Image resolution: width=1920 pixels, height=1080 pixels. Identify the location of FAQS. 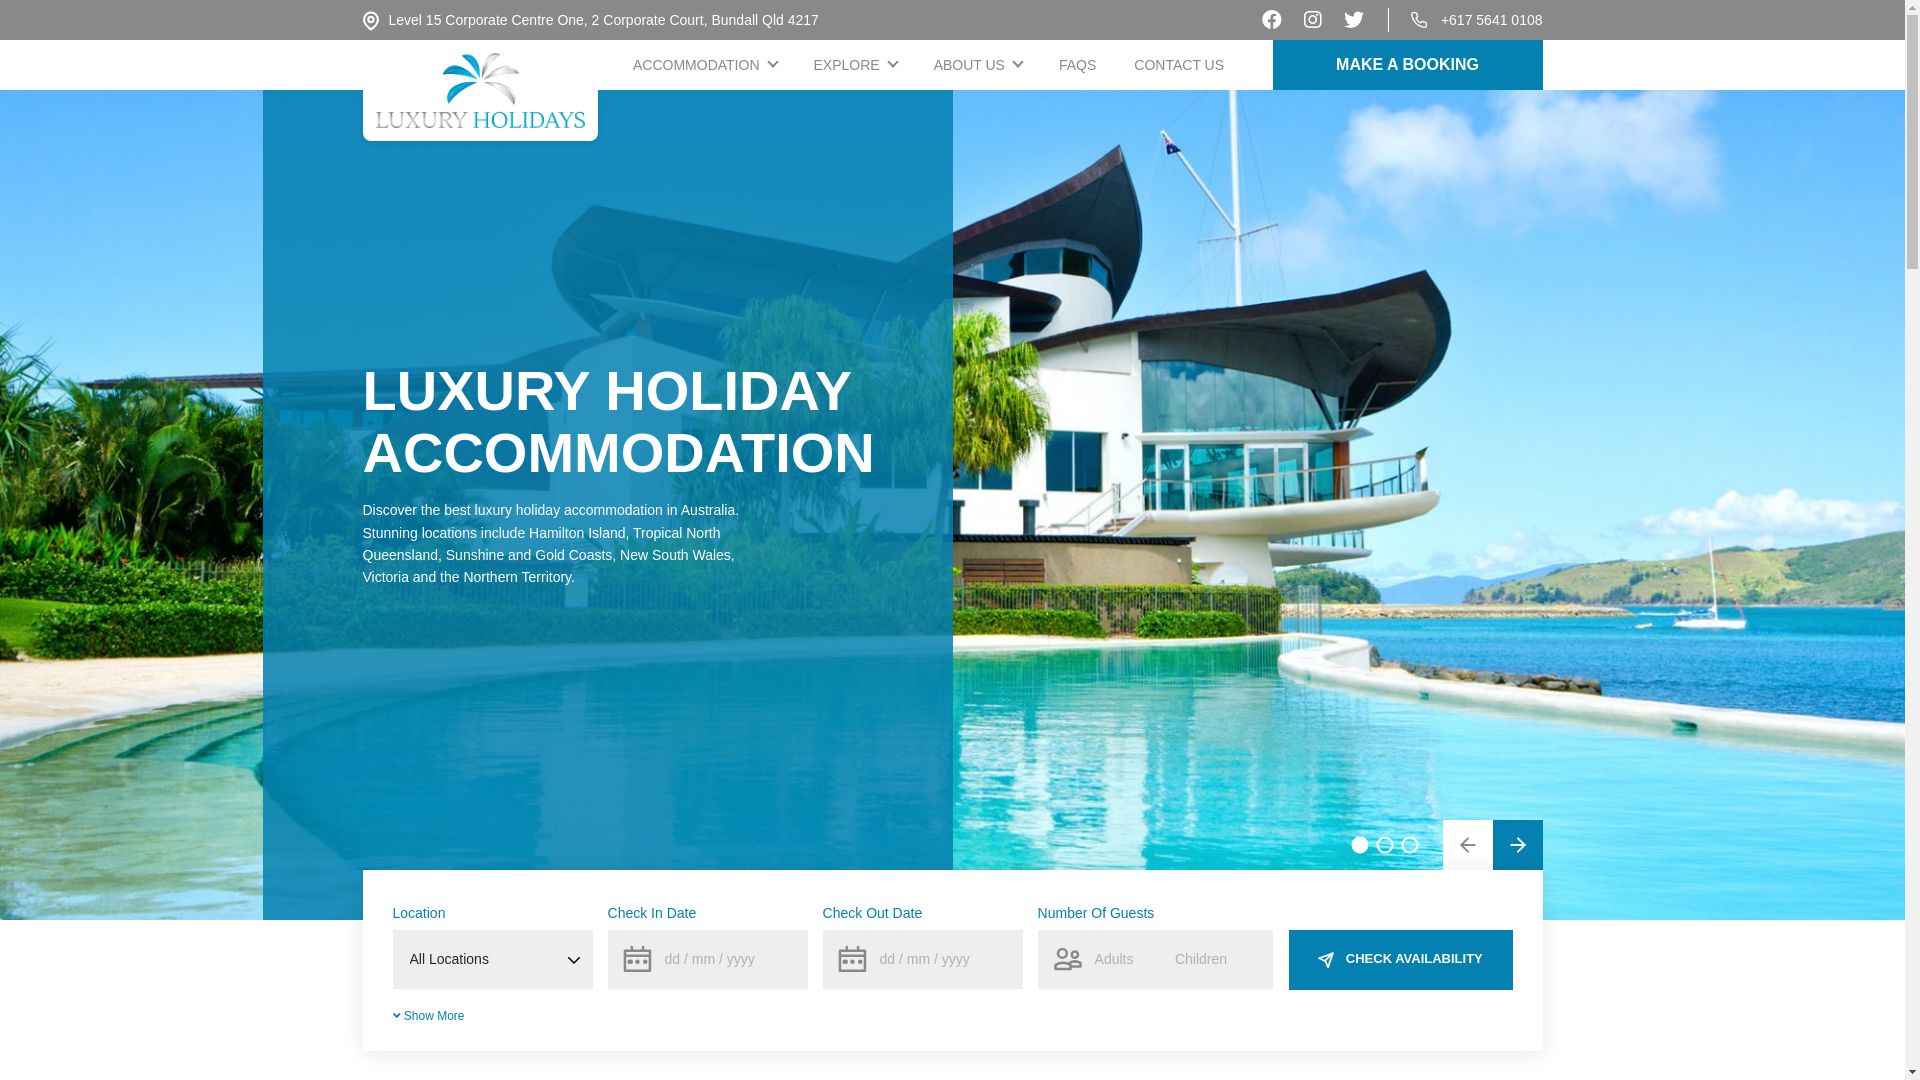
(1078, 65).